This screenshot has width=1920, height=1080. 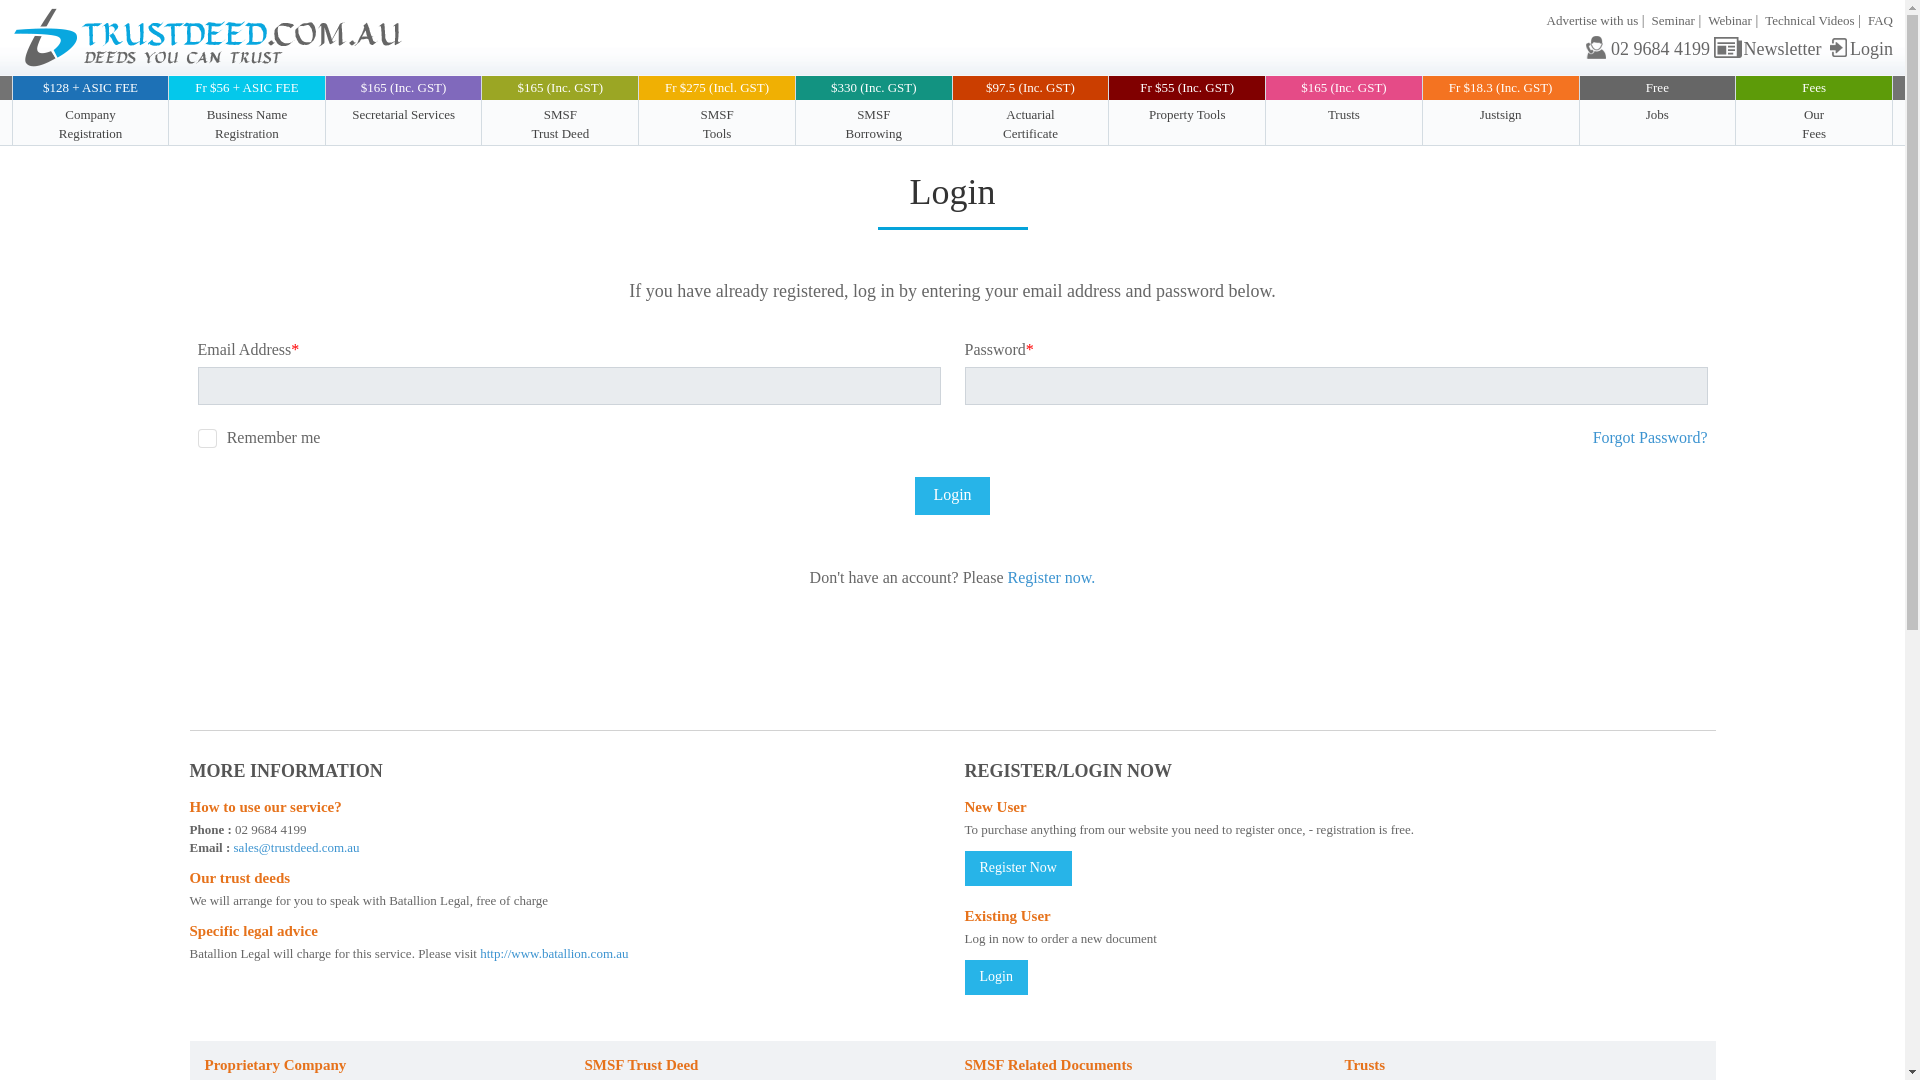 I want to click on Login, so click(x=952, y=496).